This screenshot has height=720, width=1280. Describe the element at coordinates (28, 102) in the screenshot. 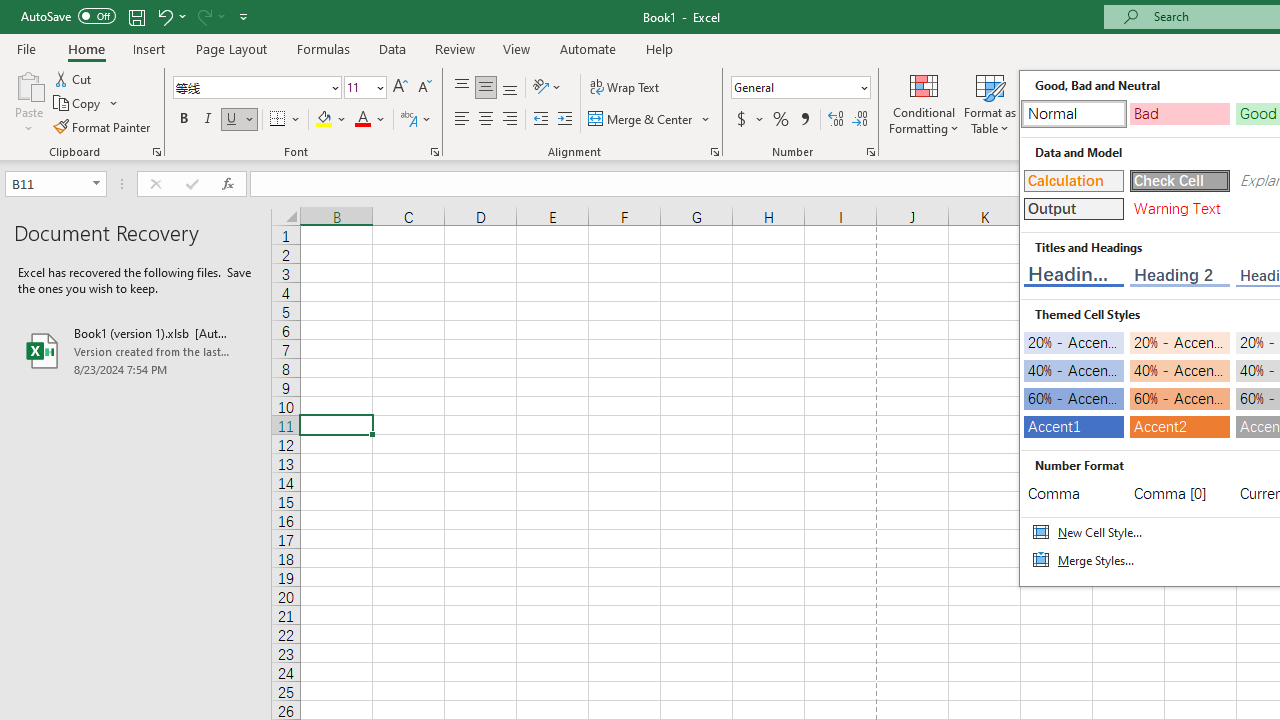

I see `Paste` at that location.